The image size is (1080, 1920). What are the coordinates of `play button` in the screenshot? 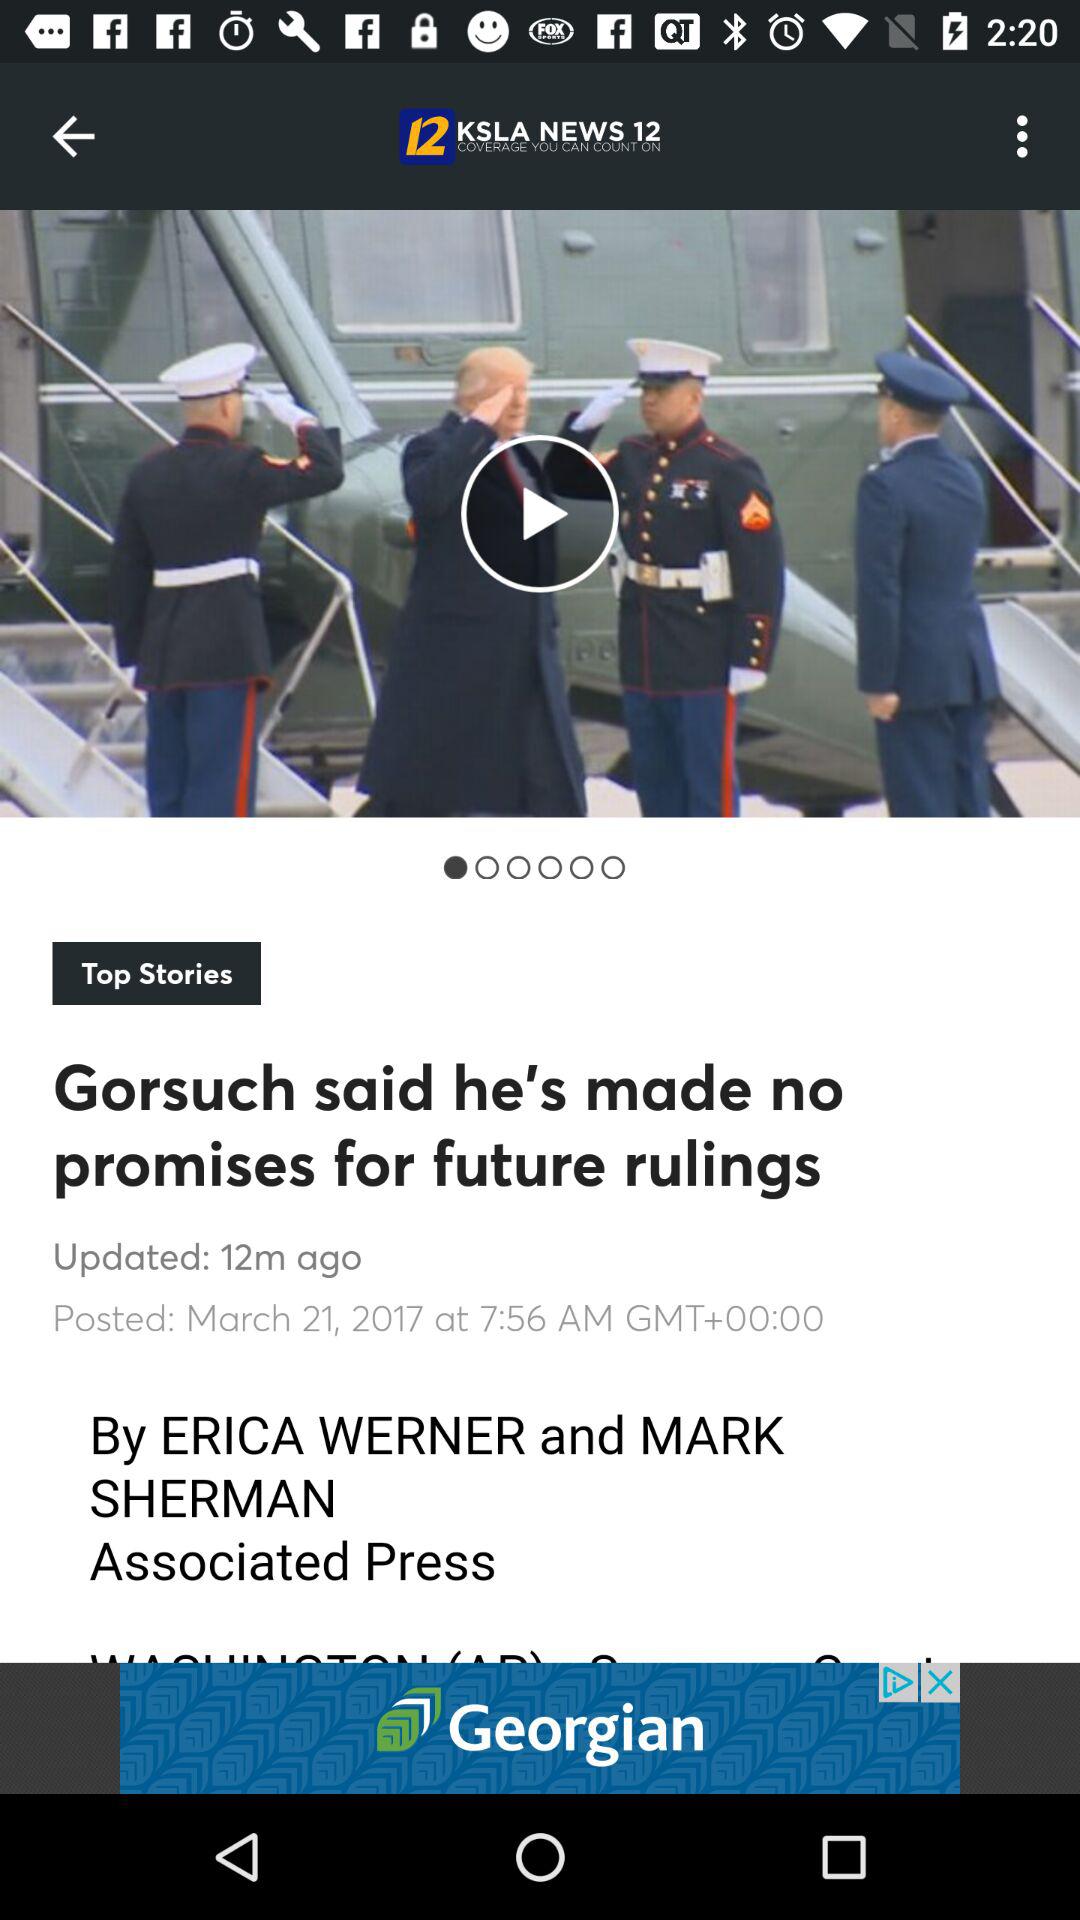 It's located at (540, 1728).